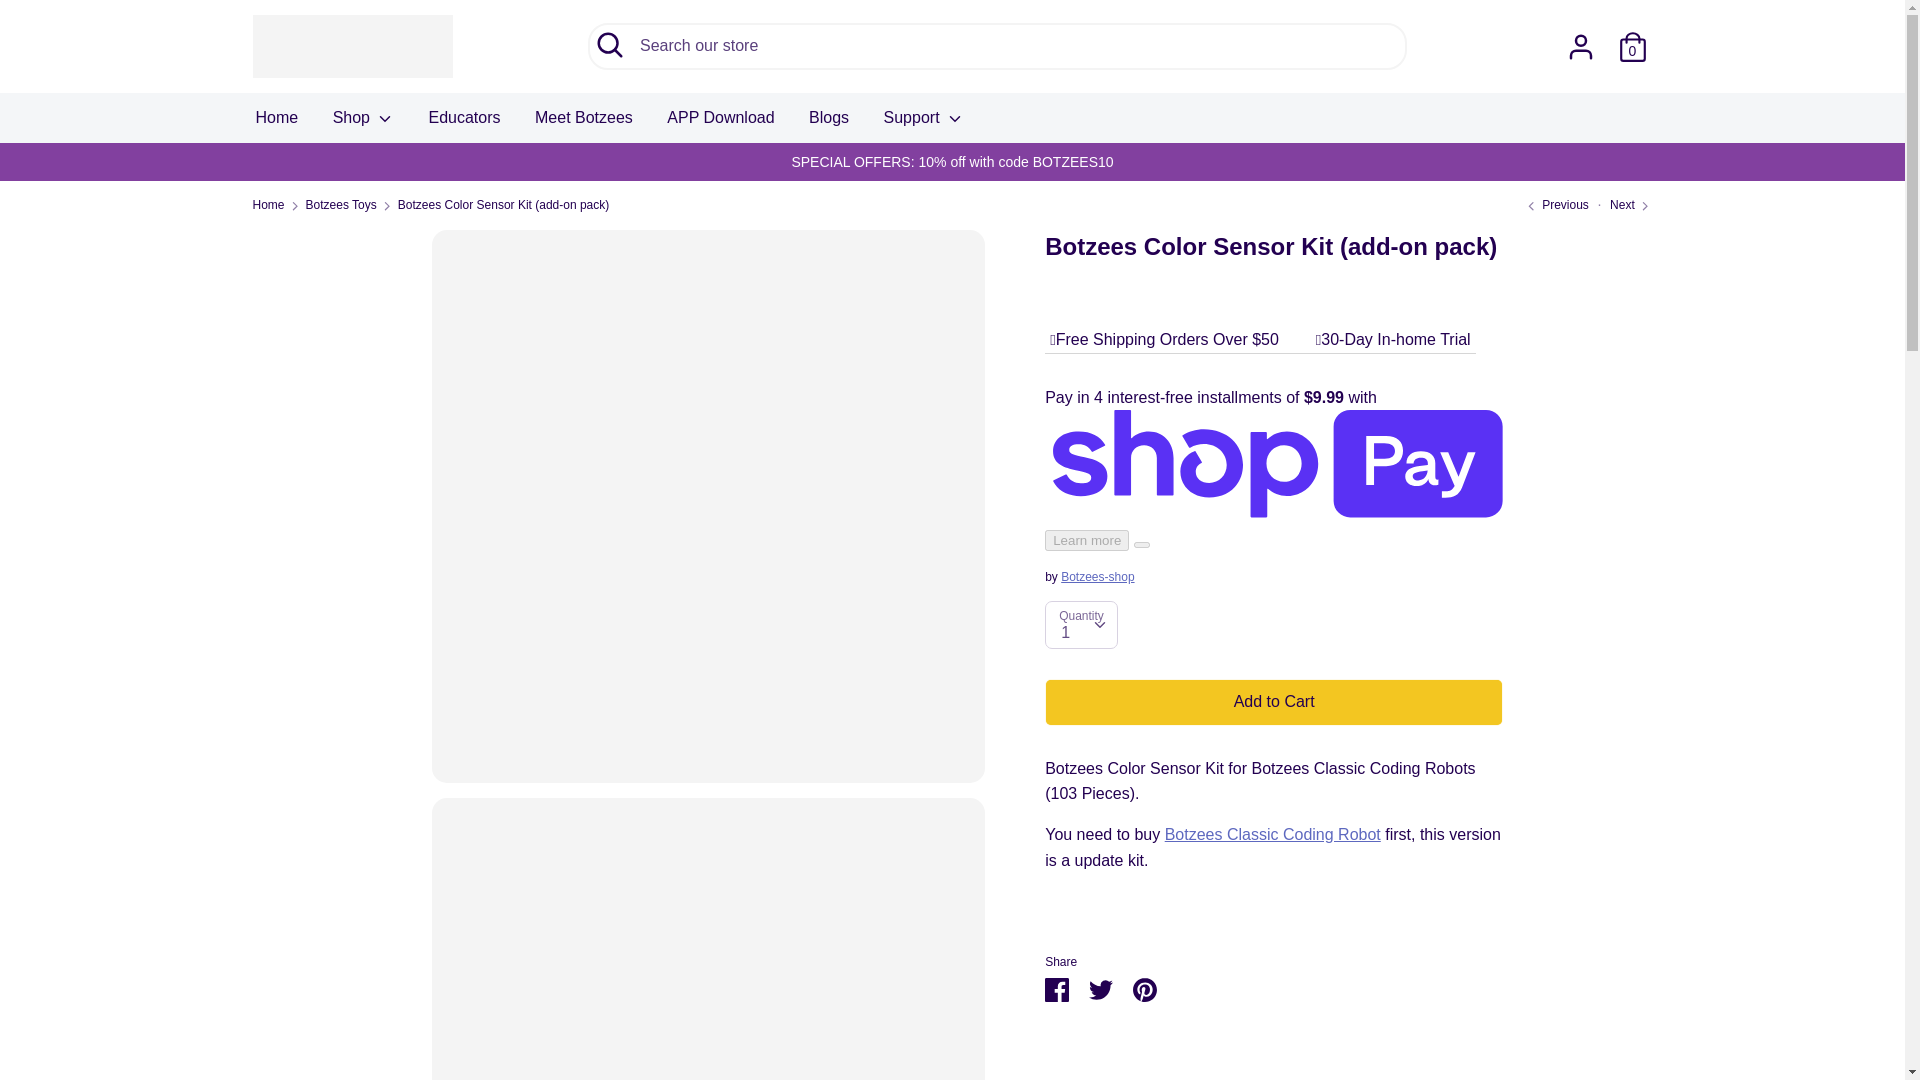 This screenshot has height=1080, width=1920. Describe the element at coordinates (1630, 204) in the screenshot. I see `Botzees RC - Police Car` at that location.